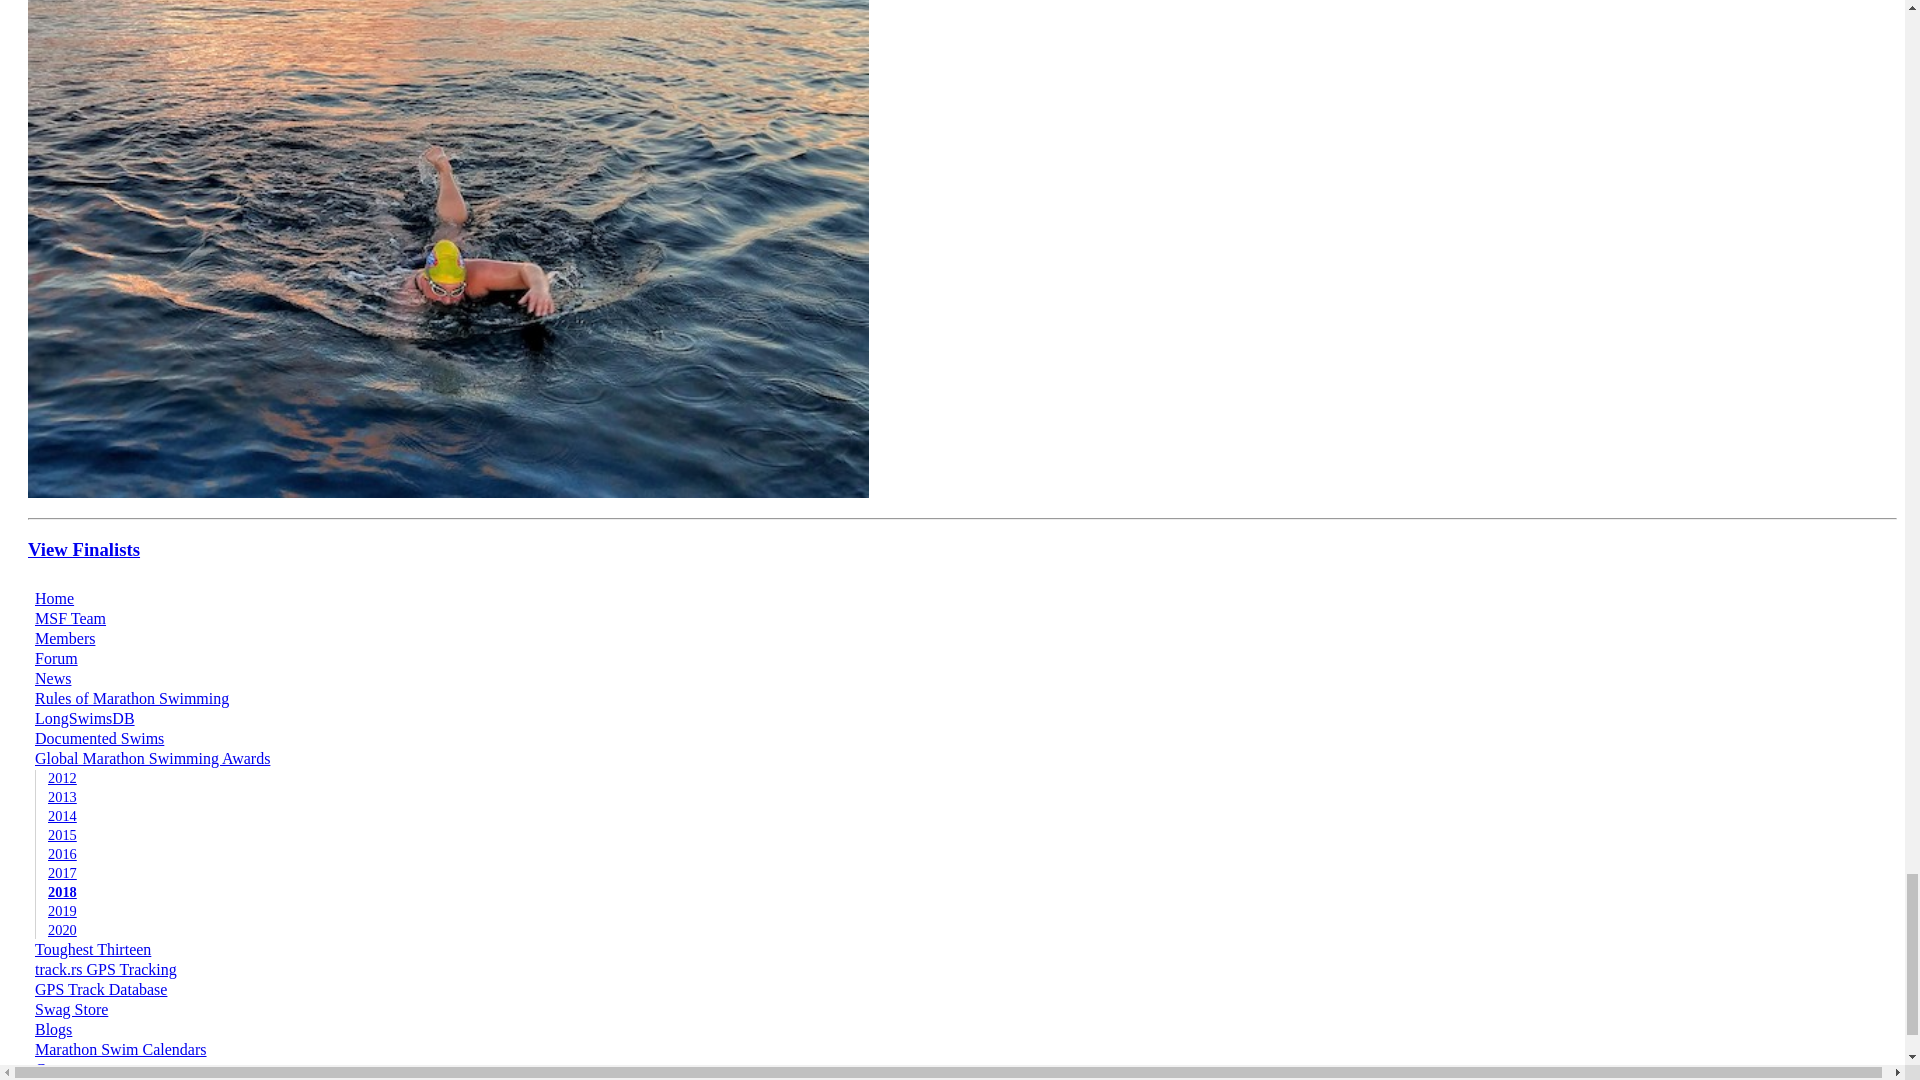 Image resolution: width=1920 pixels, height=1080 pixels. Describe the element at coordinates (62, 873) in the screenshot. I see `2017` at that location.